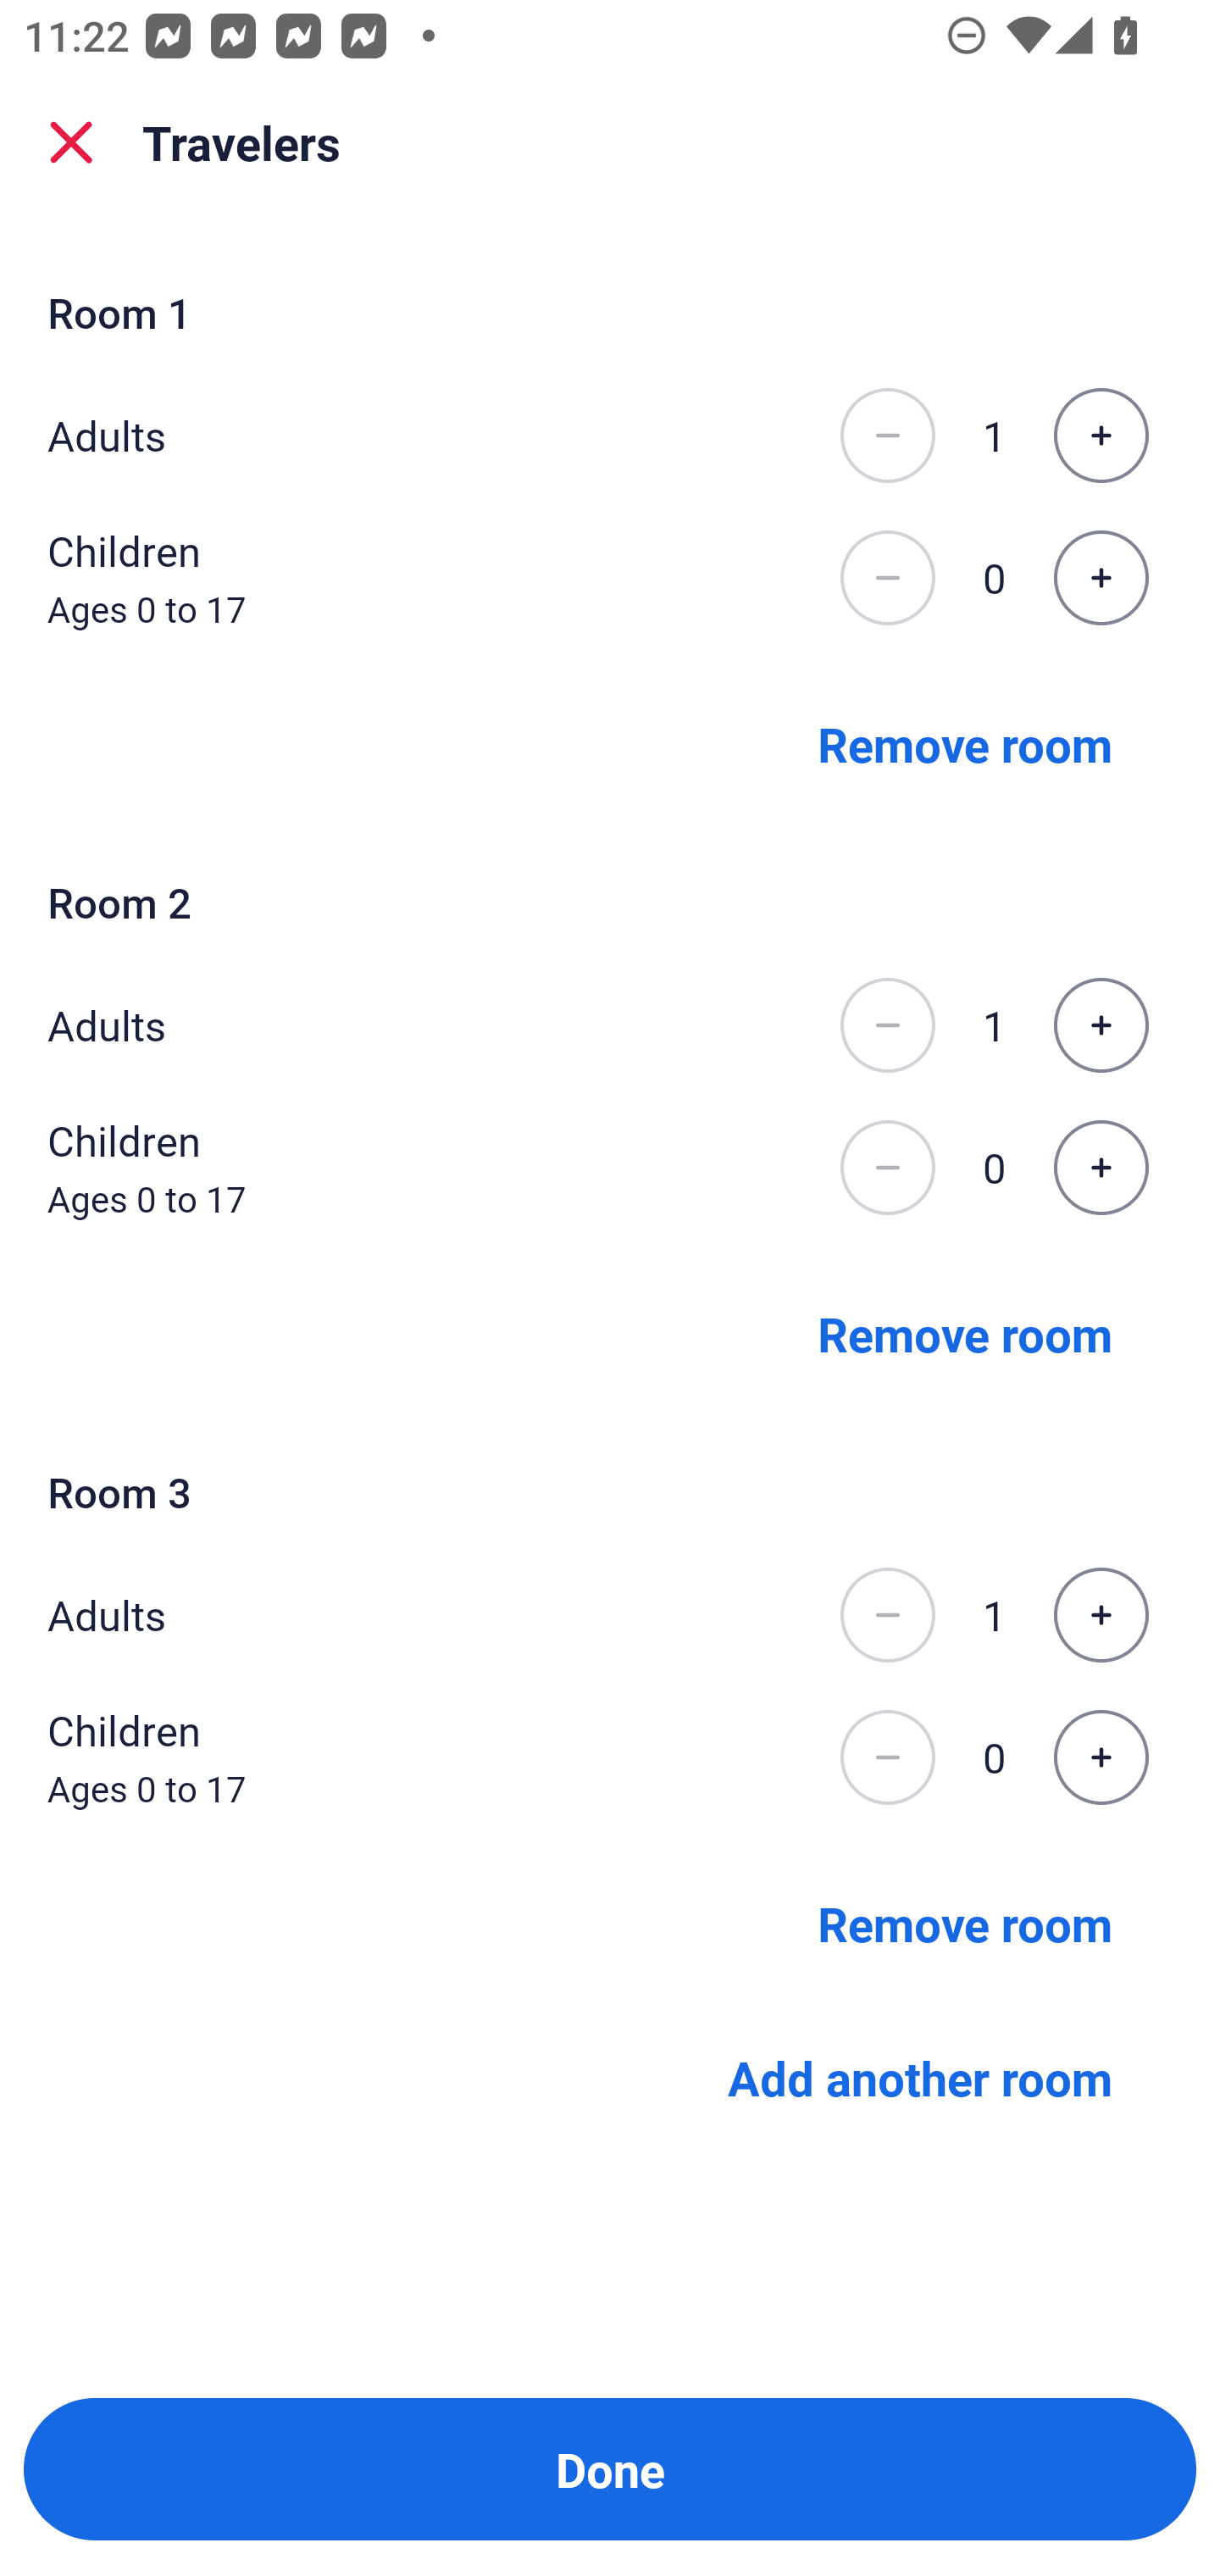 This screenshot has height=2576, width=1220. What do you see at coordinates (887, 578) in the screenshot?
I see `Decrease the number of children` at bounding box center [887, 578].